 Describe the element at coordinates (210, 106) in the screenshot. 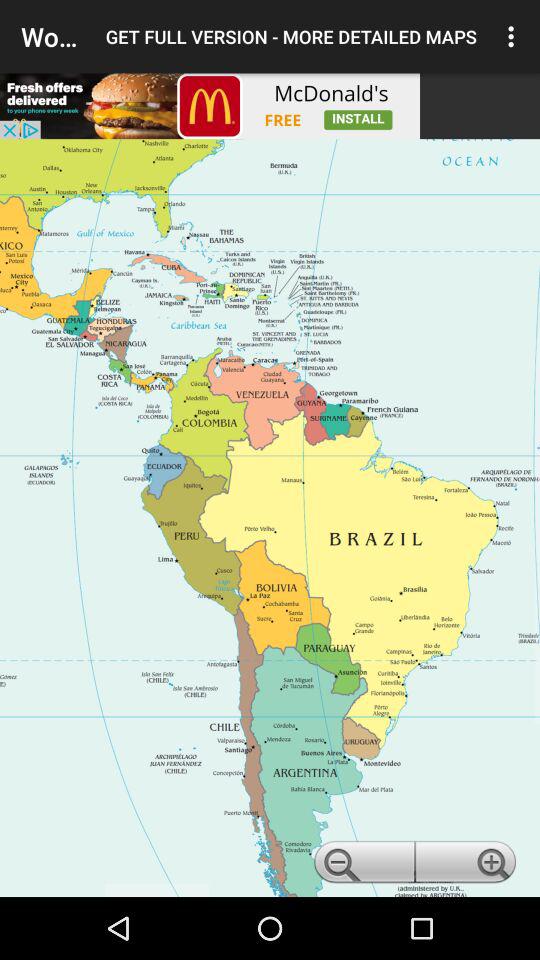

I see `the button is used to share the article to others` at that location.